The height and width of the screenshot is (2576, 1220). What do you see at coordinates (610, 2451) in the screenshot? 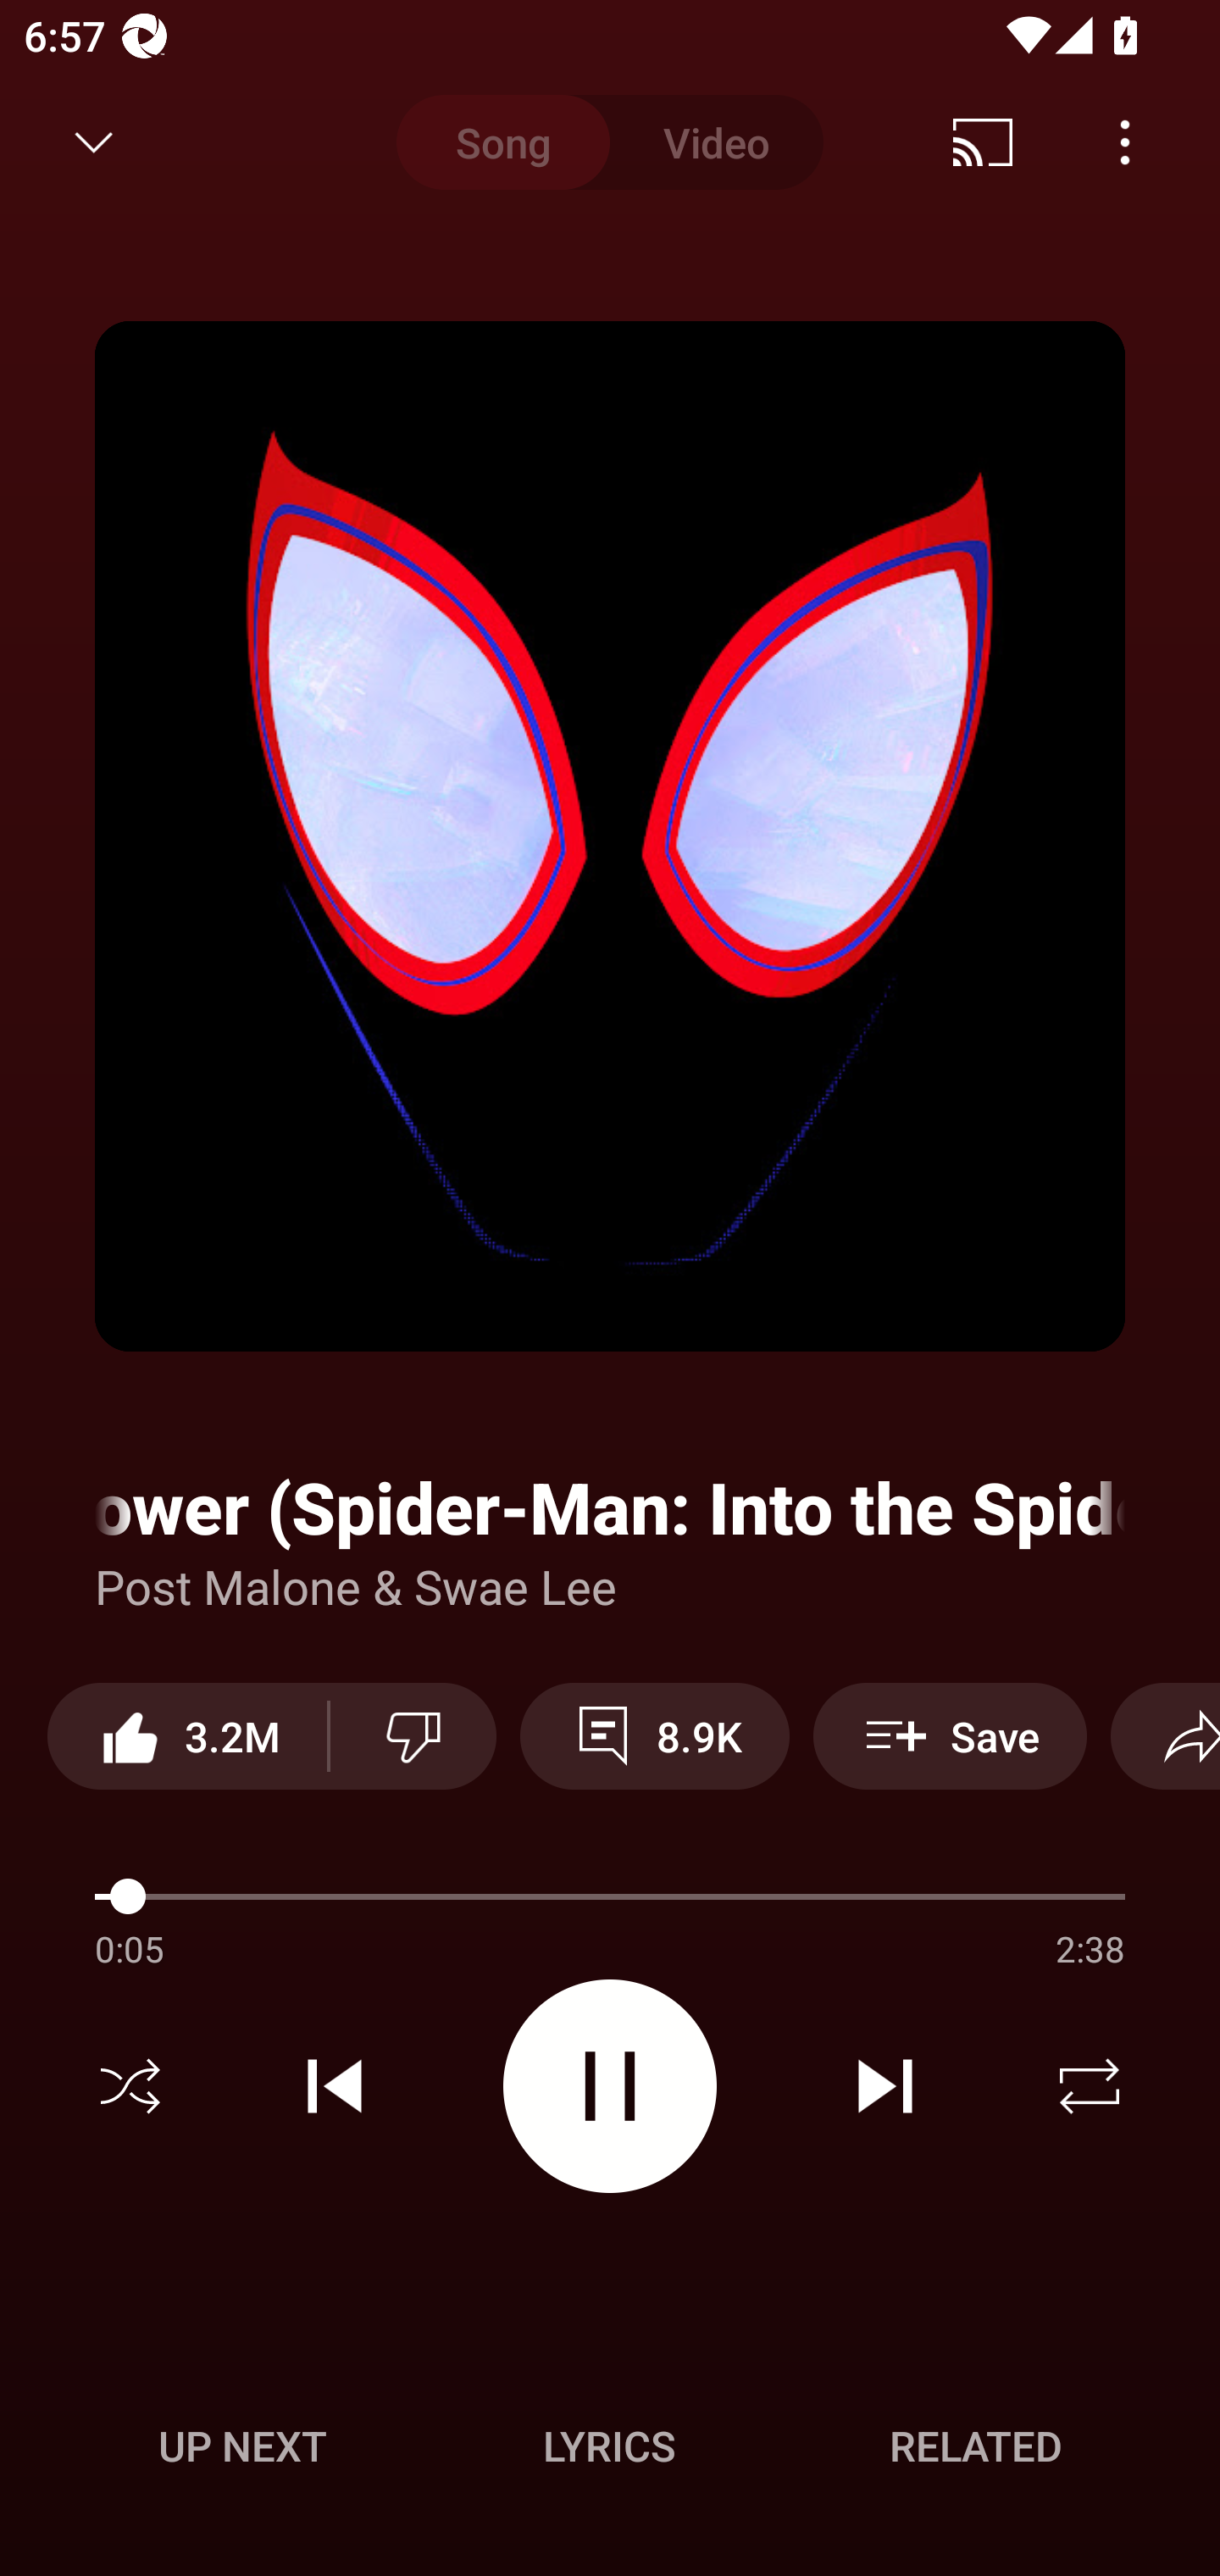
I see `Up next UP NEXT Lyrics LYRICS Related RELATED` at bounding box center [610, 2451].